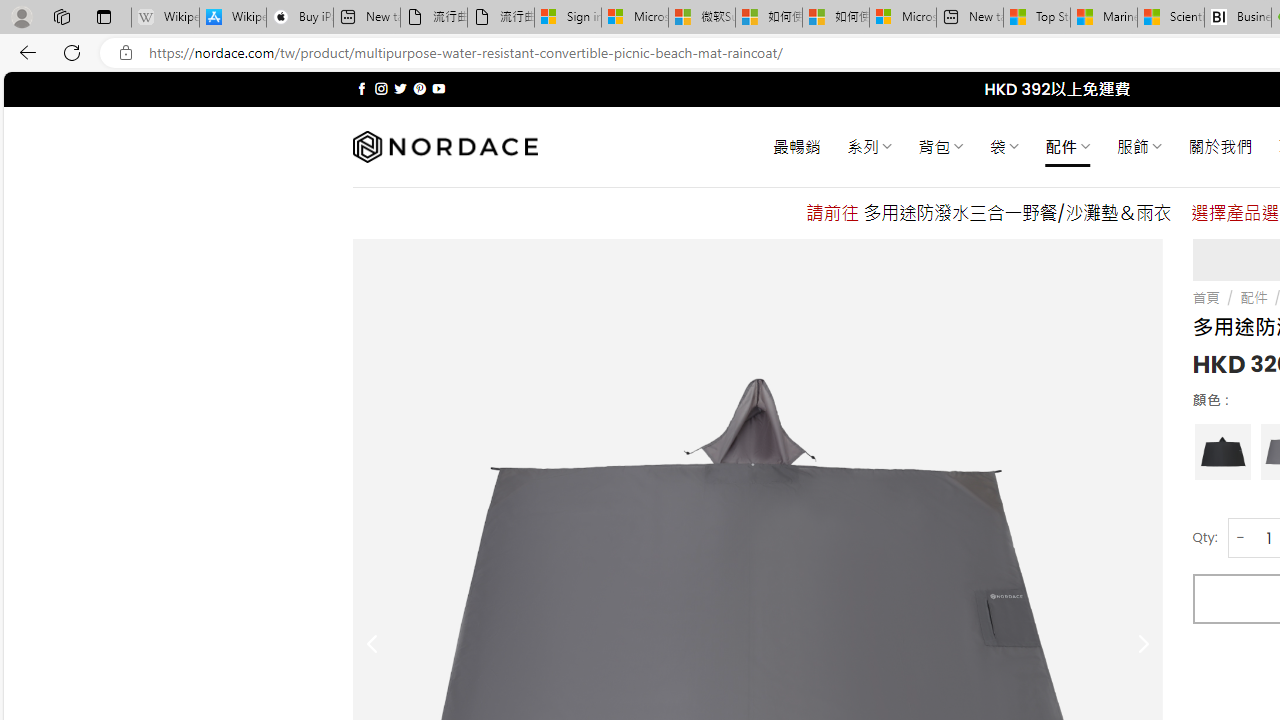  Describe the element at coordinates (1240, 538) in the screenshot. I see `-` at that location.